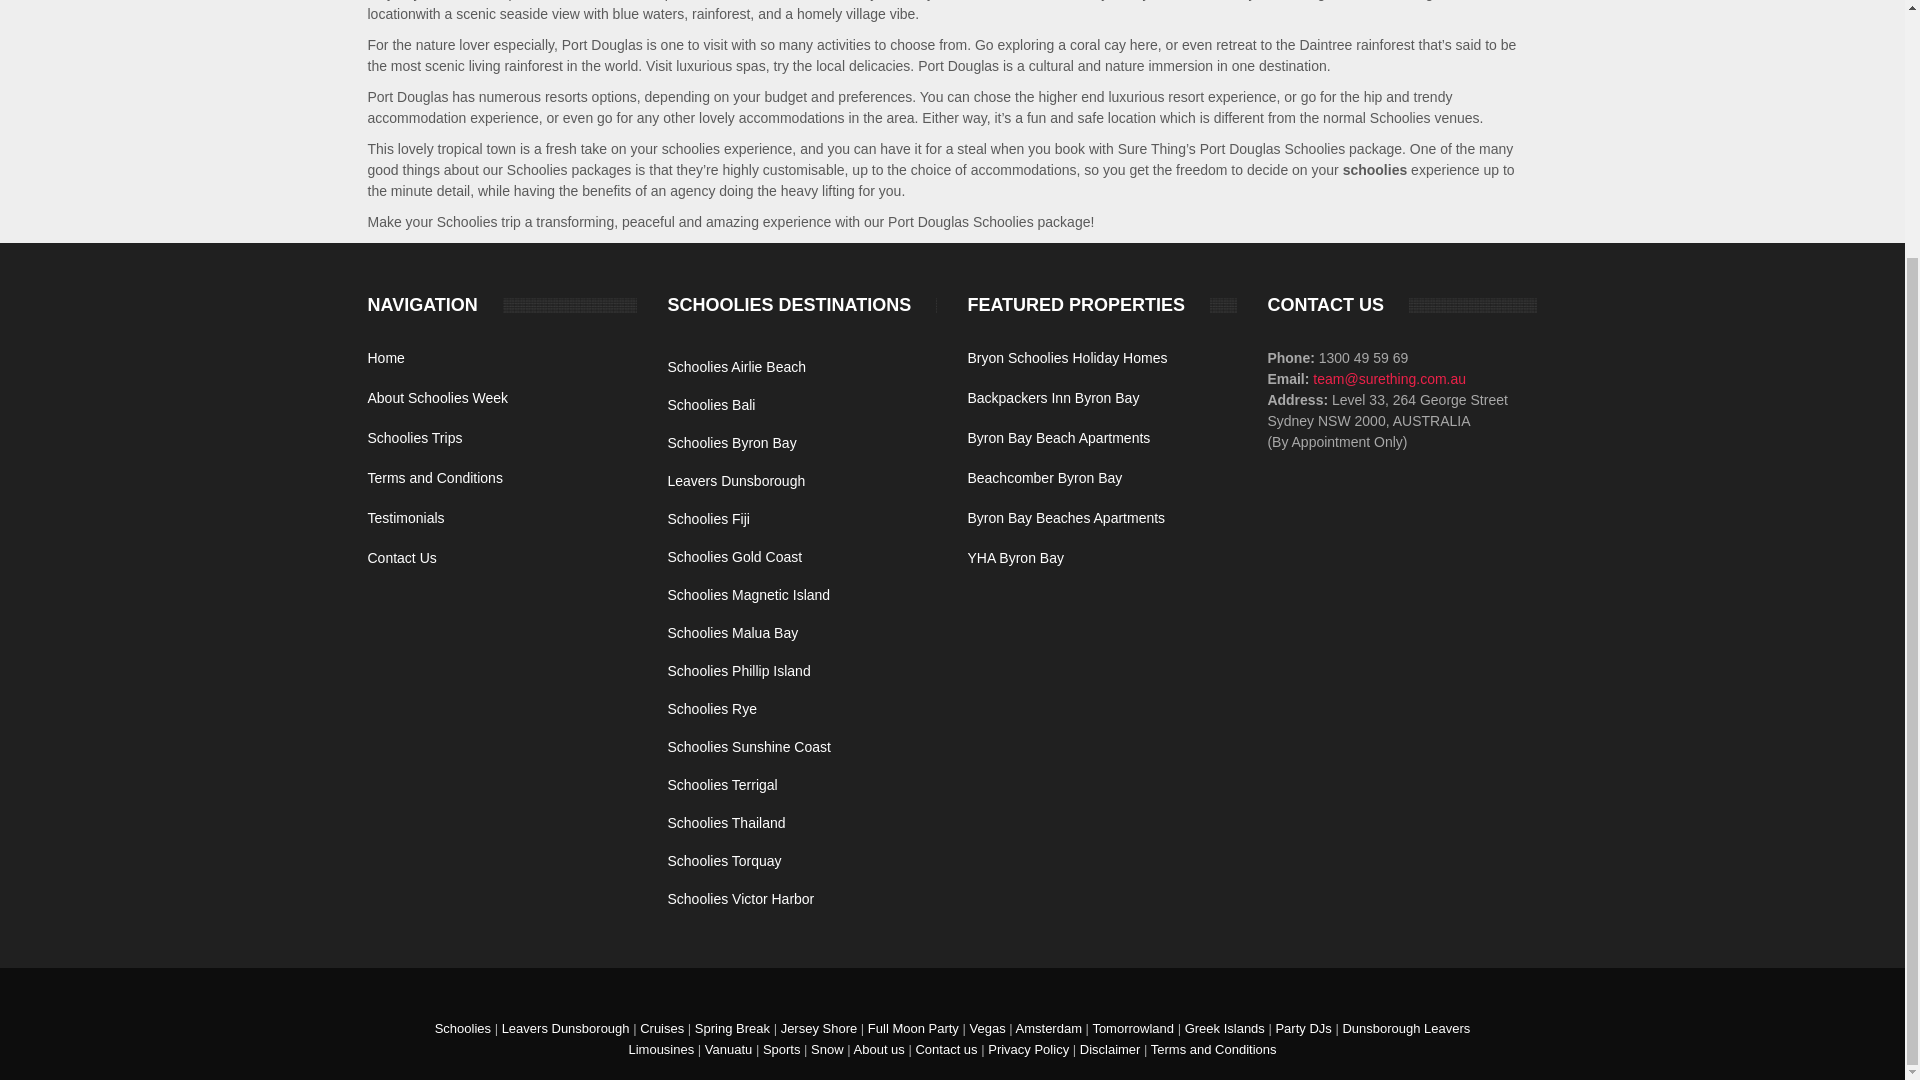 The image size is (1920, 1080). Describe the element at coordinates (386, 358) in the screenshot. I see `Home` at that location.